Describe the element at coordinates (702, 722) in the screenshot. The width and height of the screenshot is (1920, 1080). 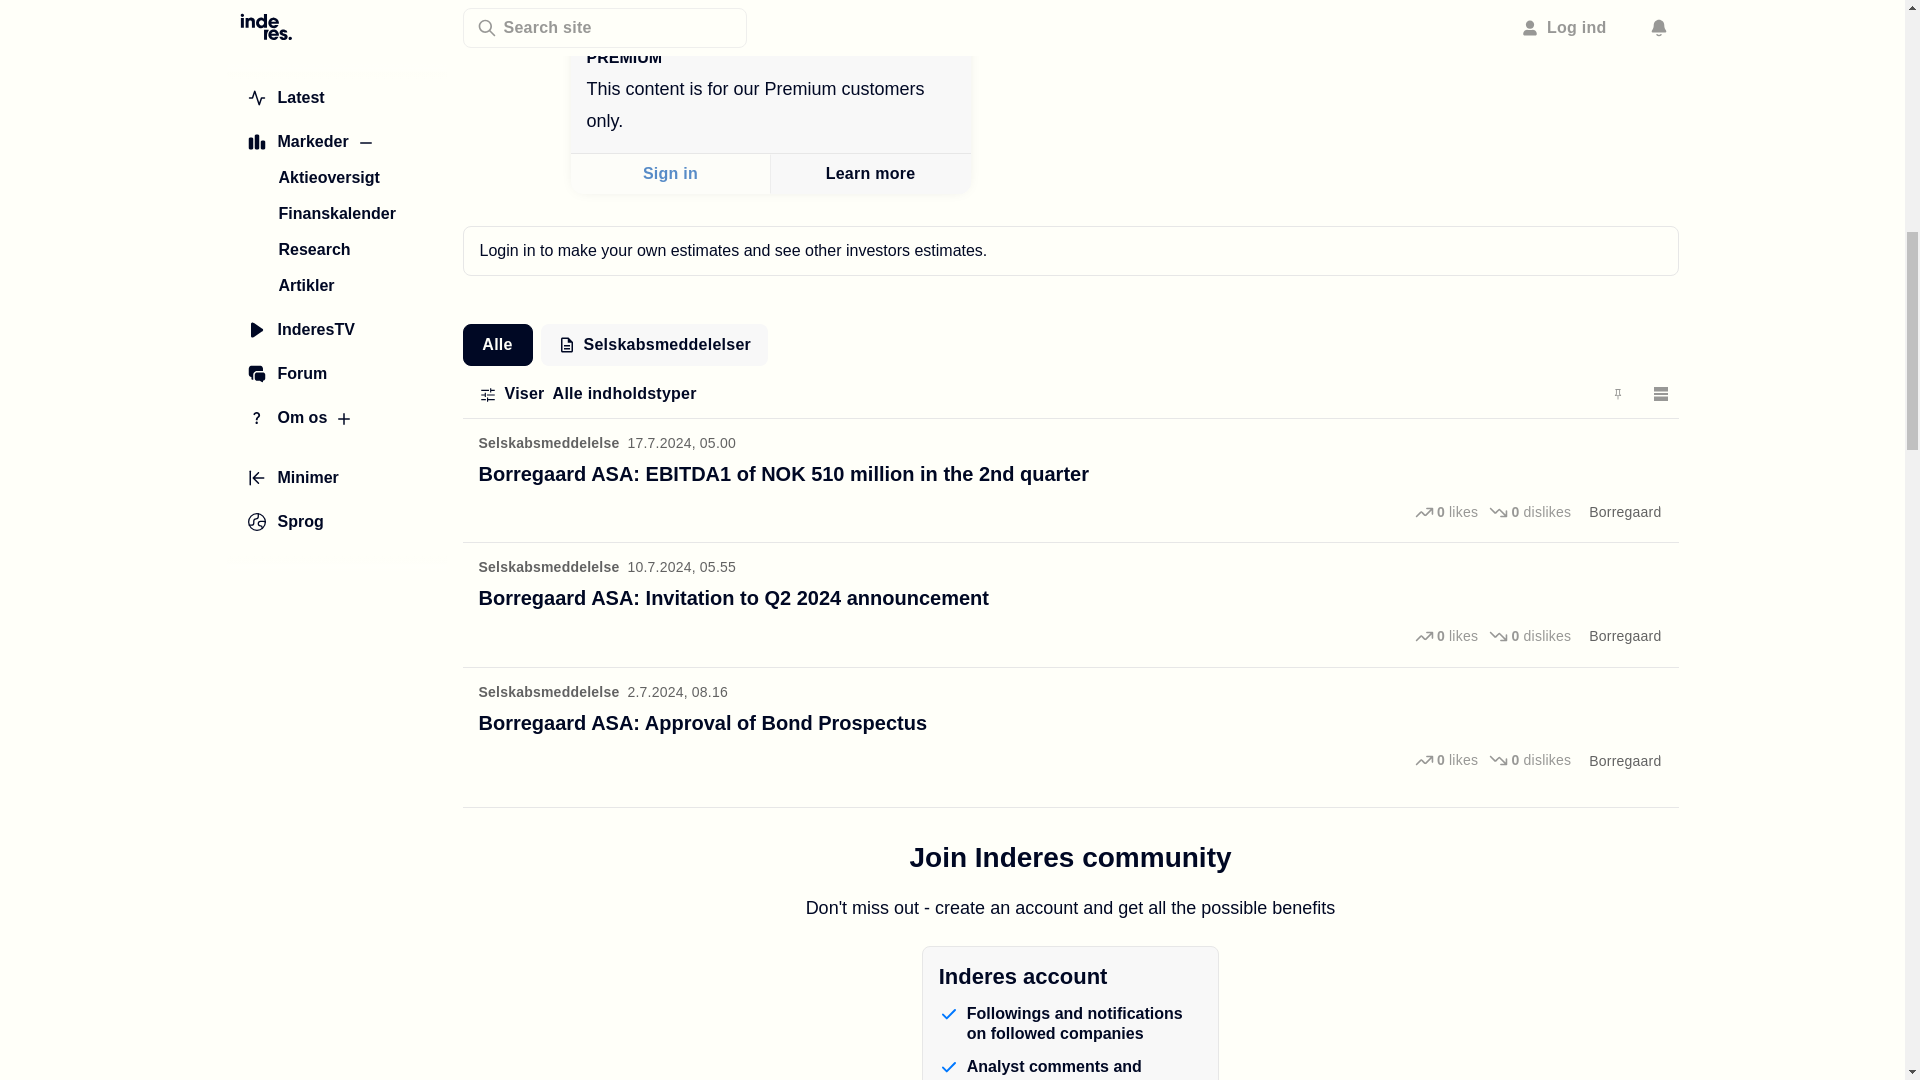
I see `Borregaard ASA: Approval of Bond Prospectus` at that location.